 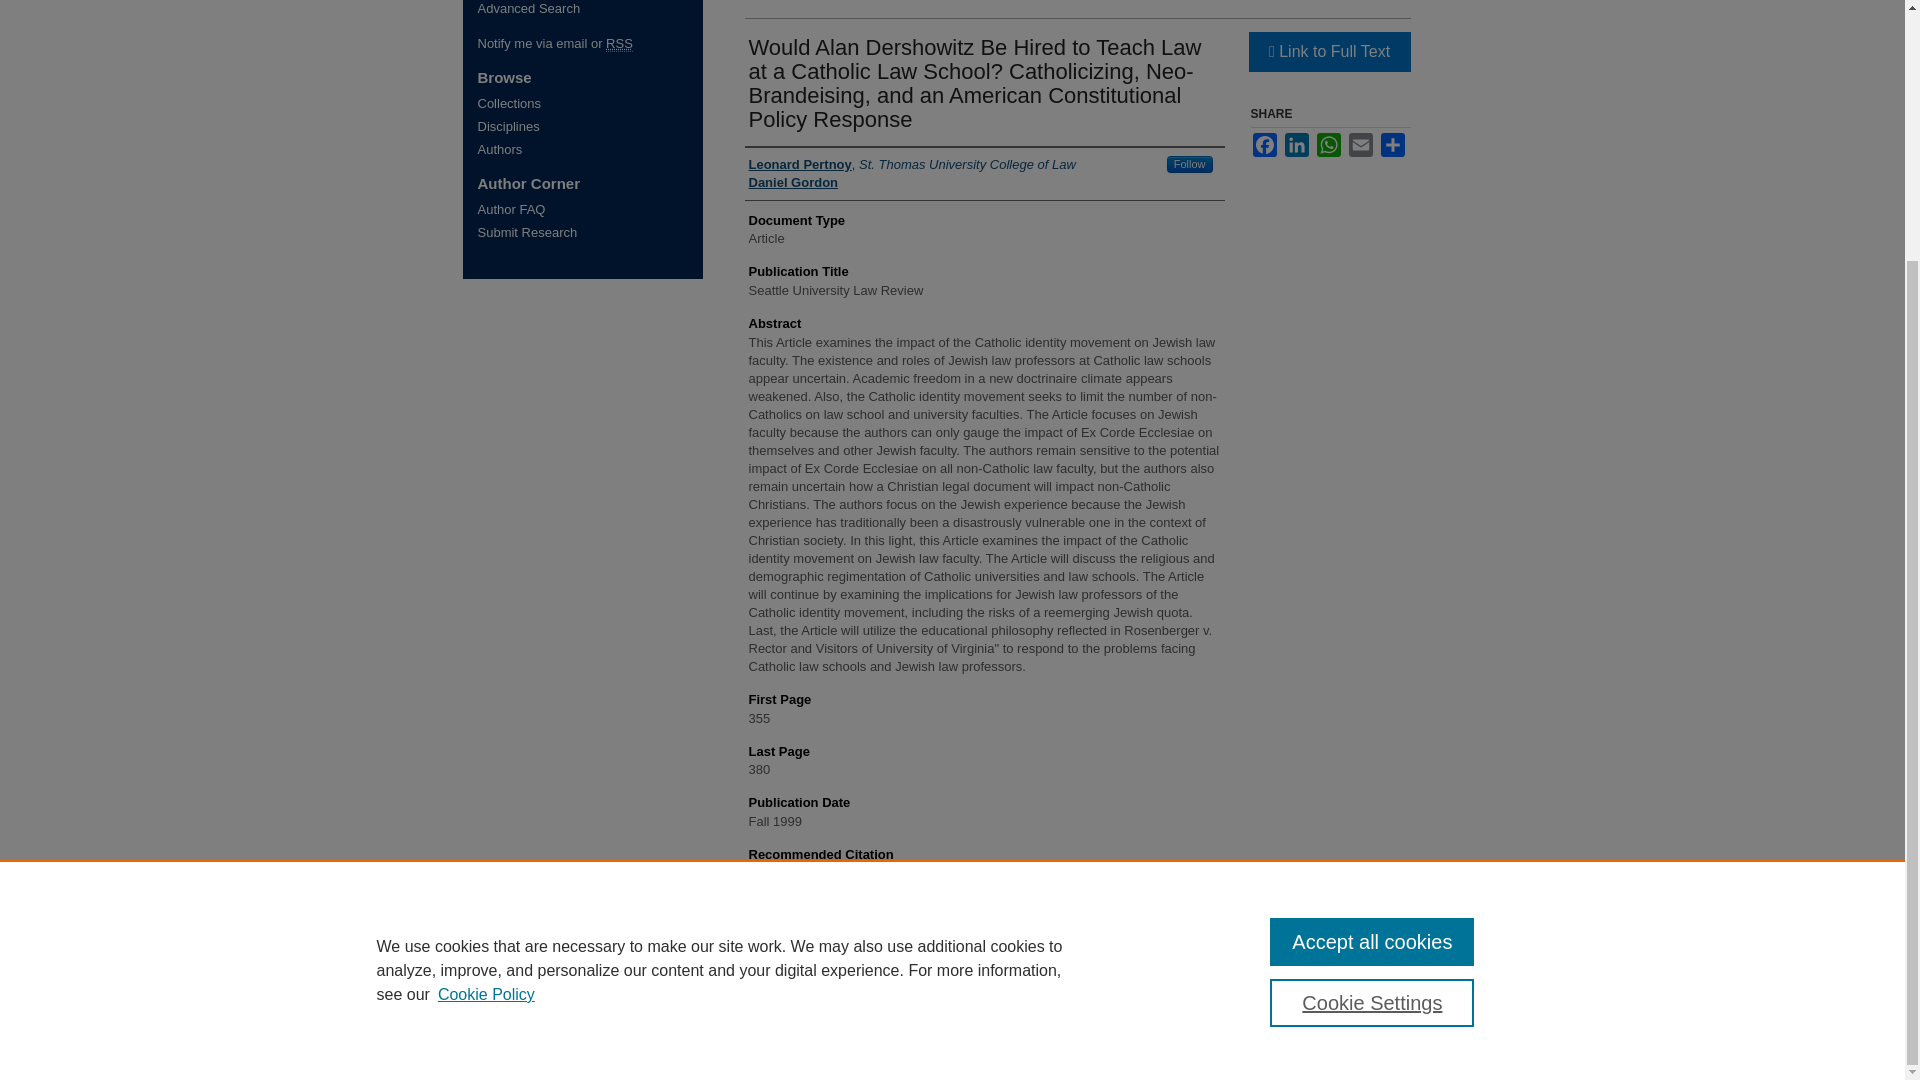 What do you see at coordinates (1190, 164) in the screenshot?
I see `Follow Leonard Pertnoy` at bounding box center [1190, 164].